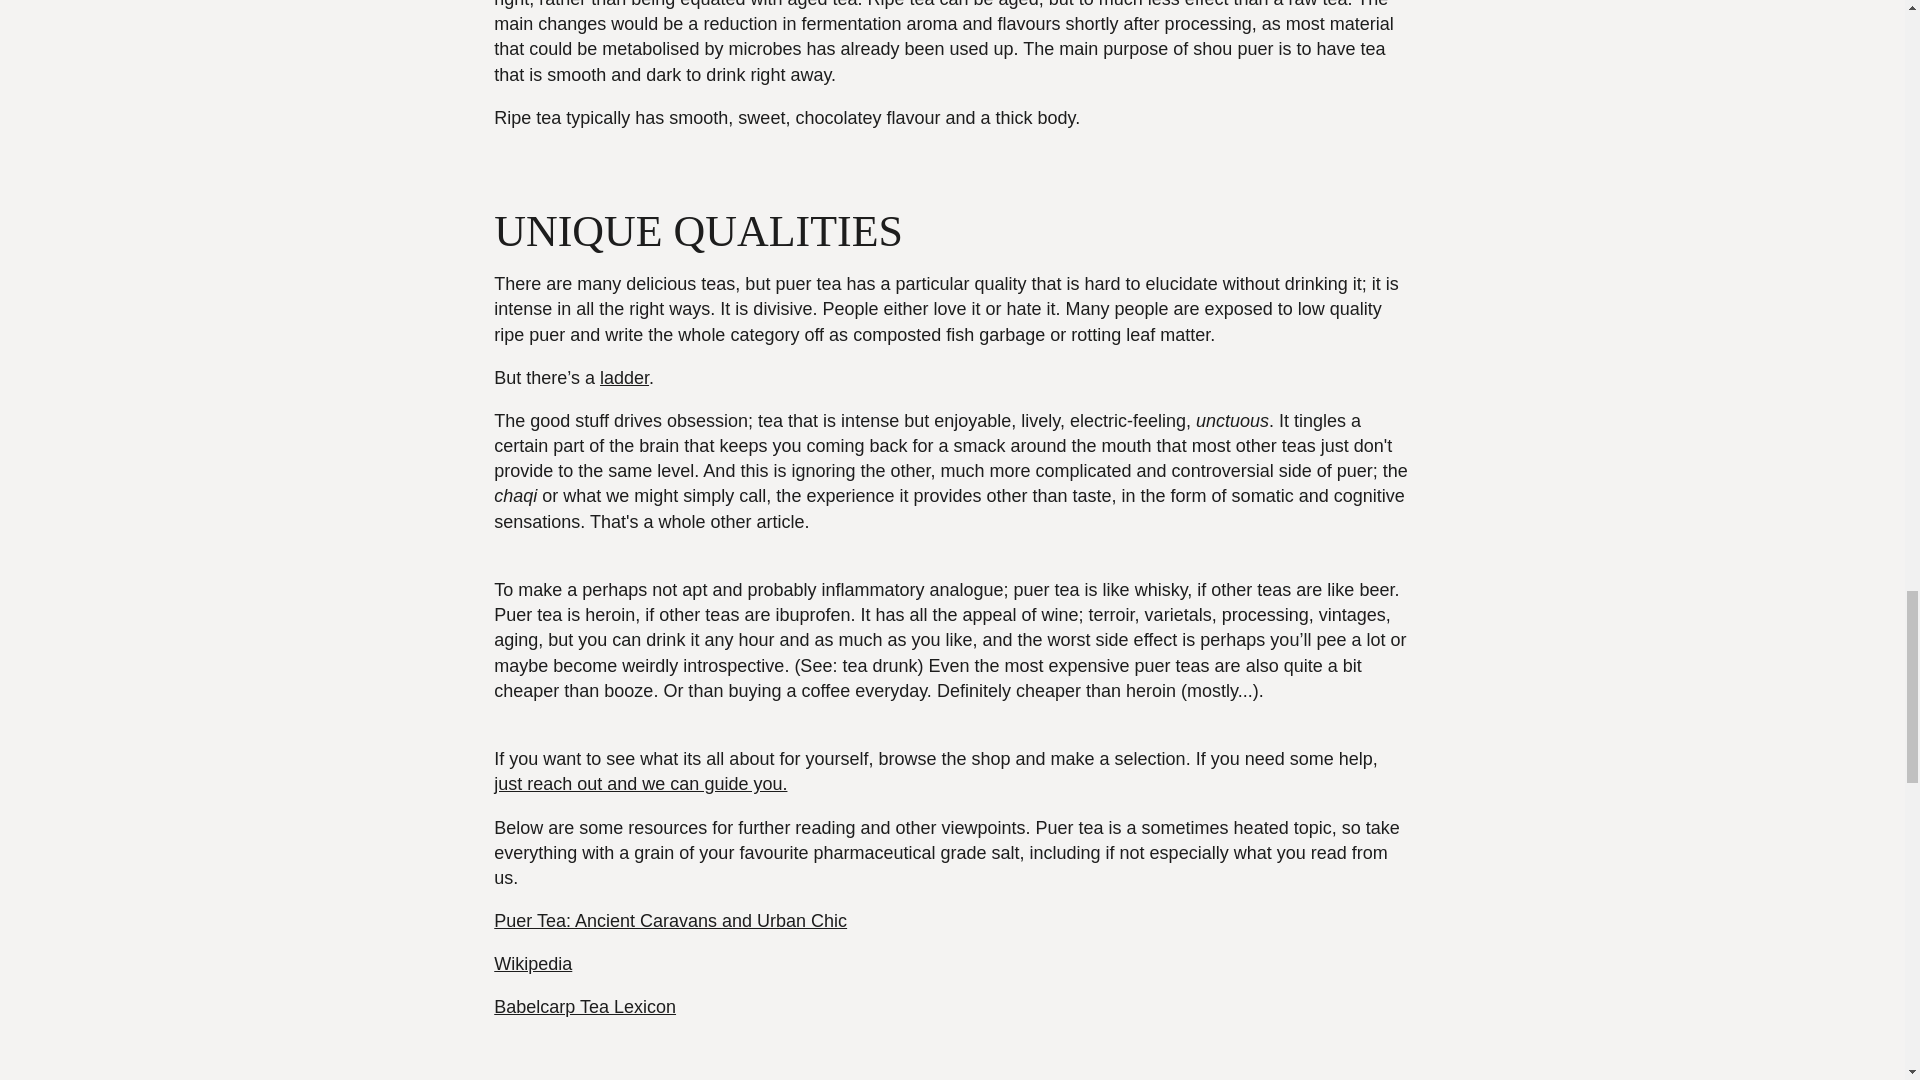 This screenshot has height=1080, width=1920. What do you see at coordinates (624, 378) in the screenshot?
I see `ladder` at bounding box center [624, 378].